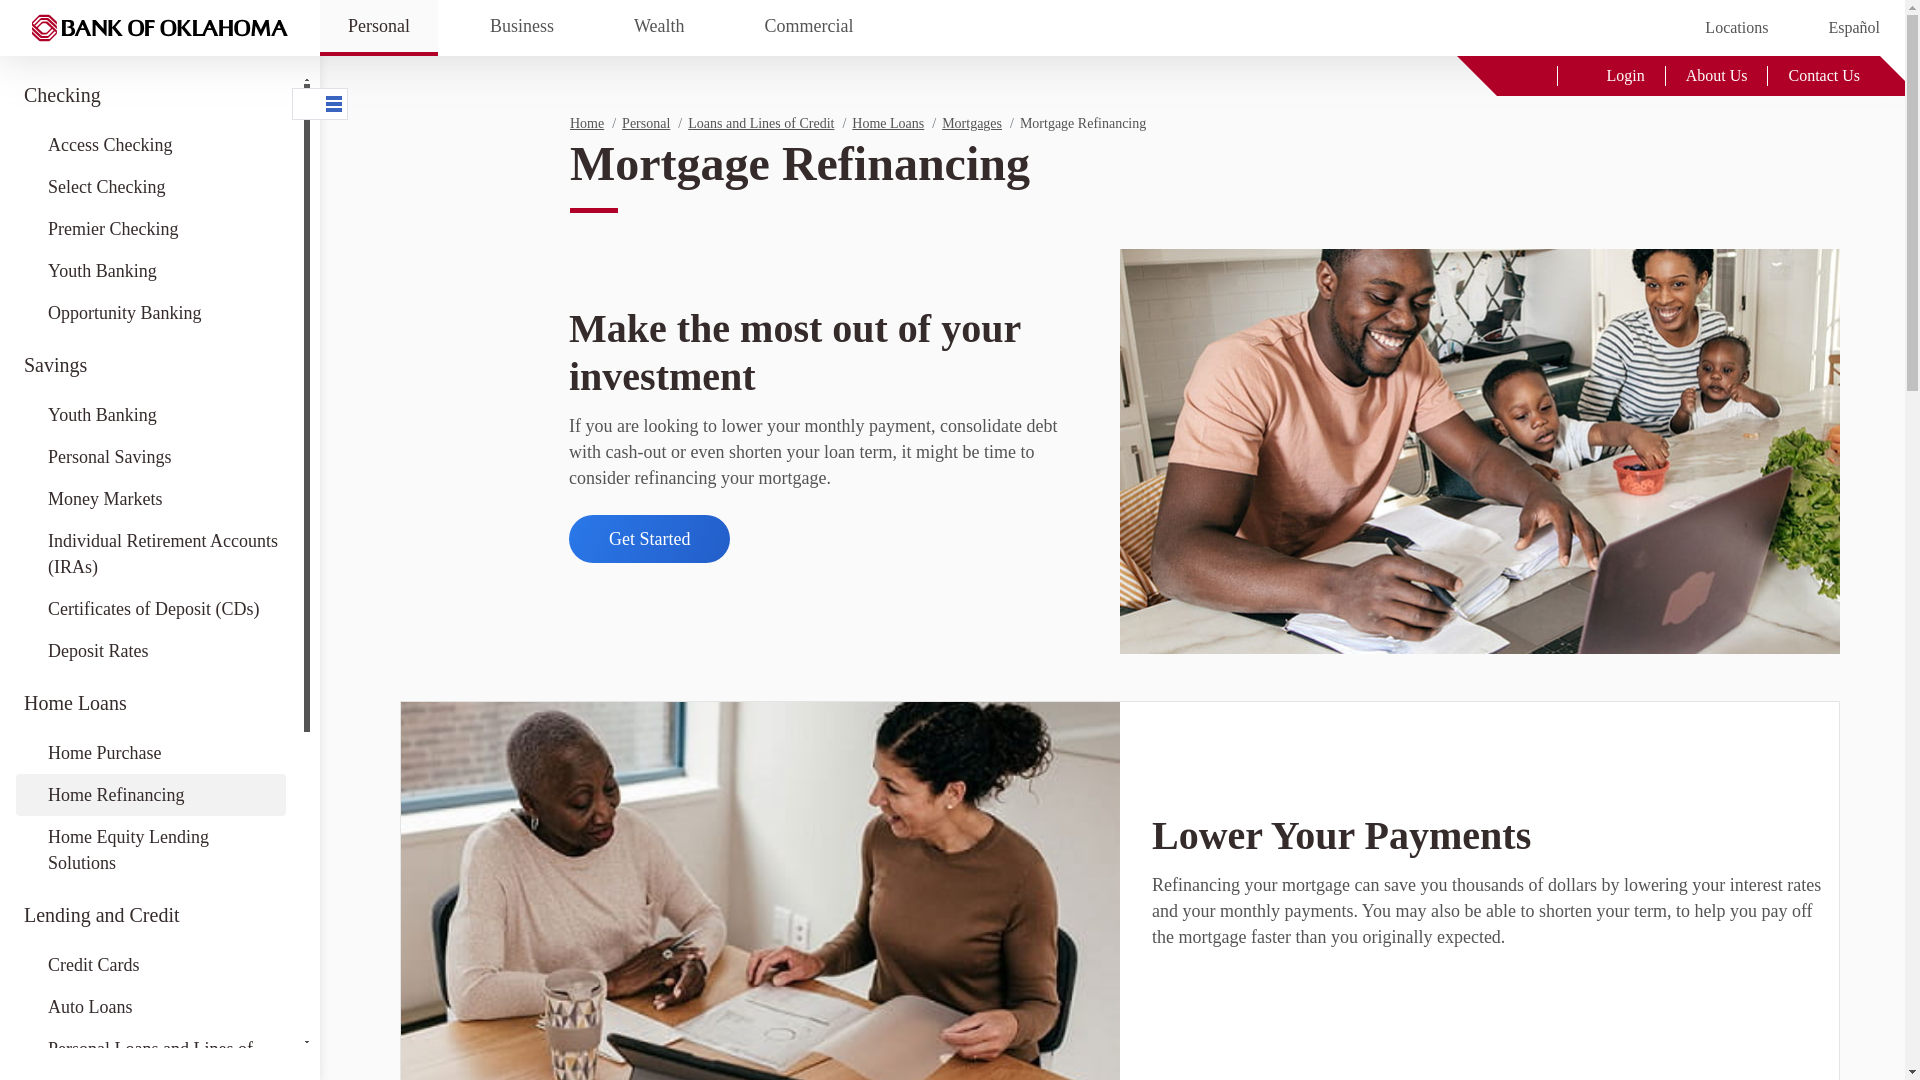  Describe the element at coordinates (1720, 27) in the screenshot. I see `Locations` at that location.